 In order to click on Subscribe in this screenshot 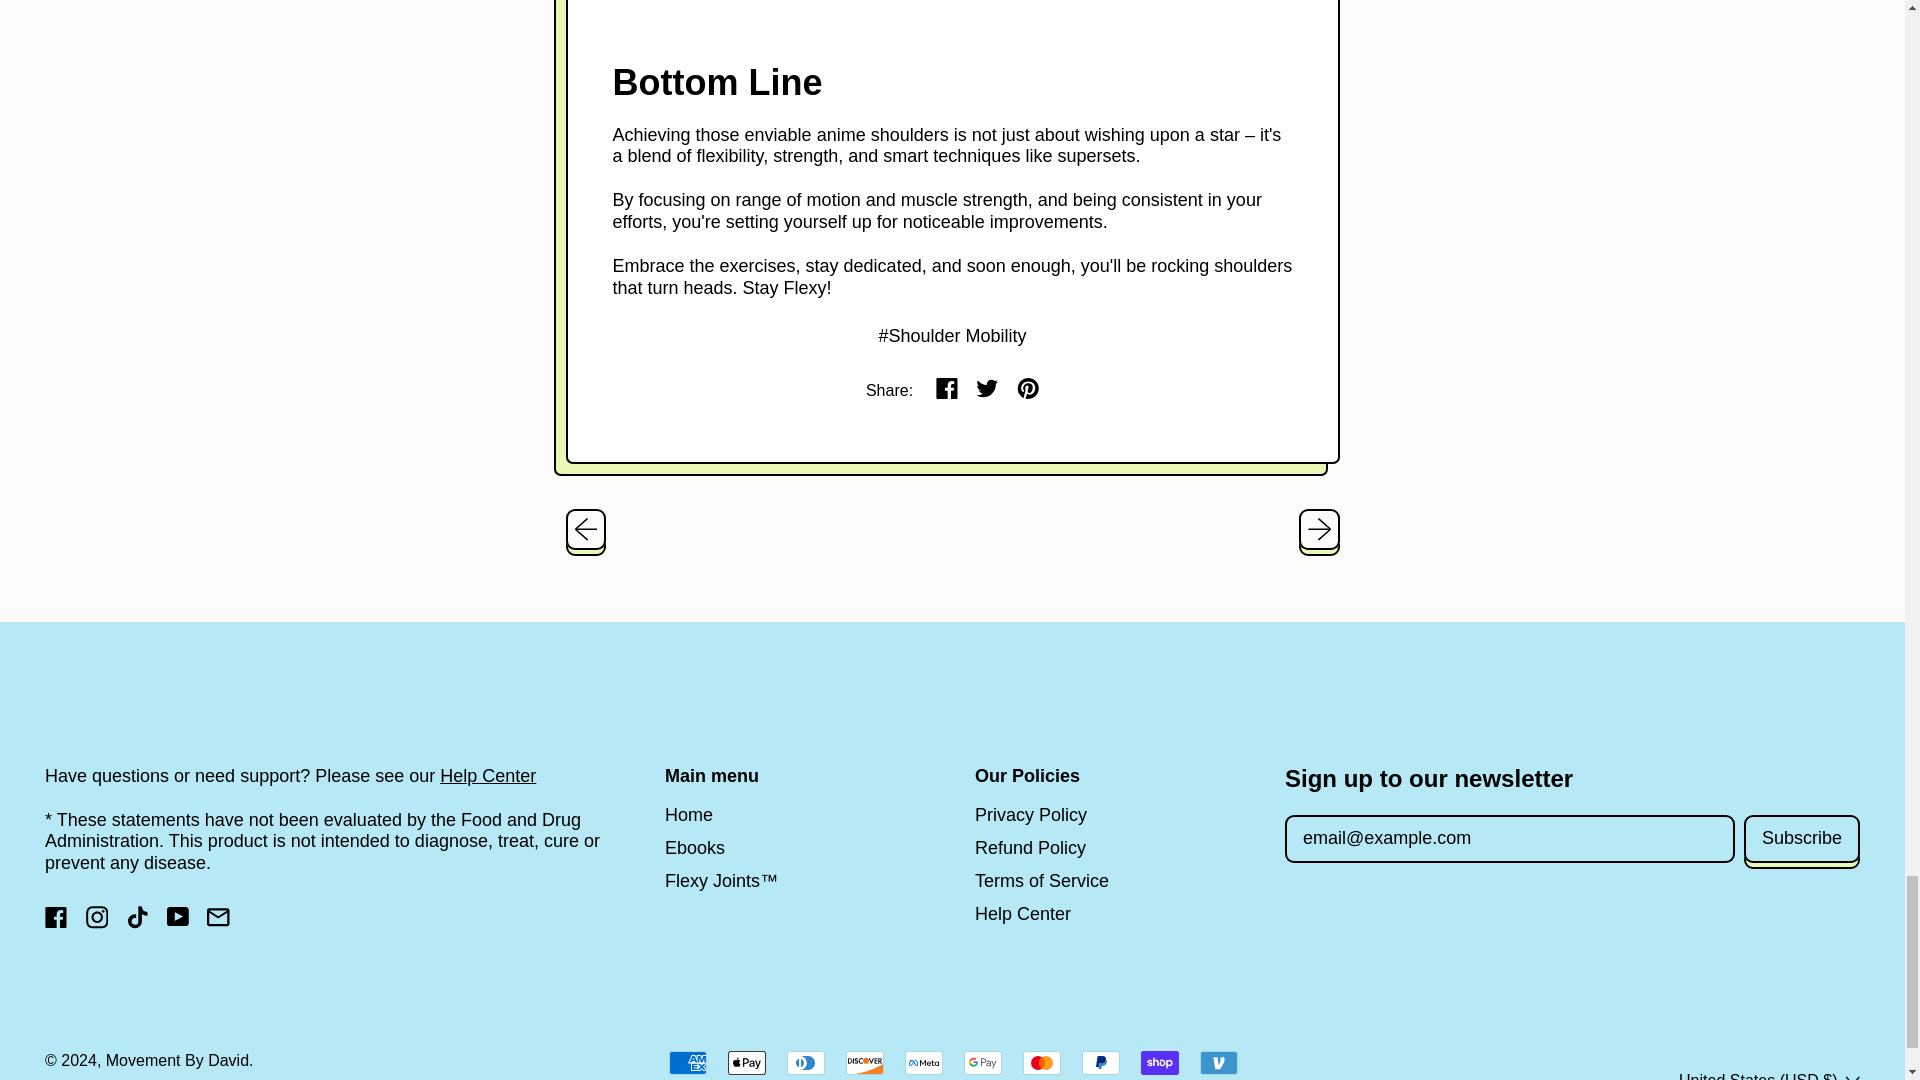, I will do `click(1802, 840)`.